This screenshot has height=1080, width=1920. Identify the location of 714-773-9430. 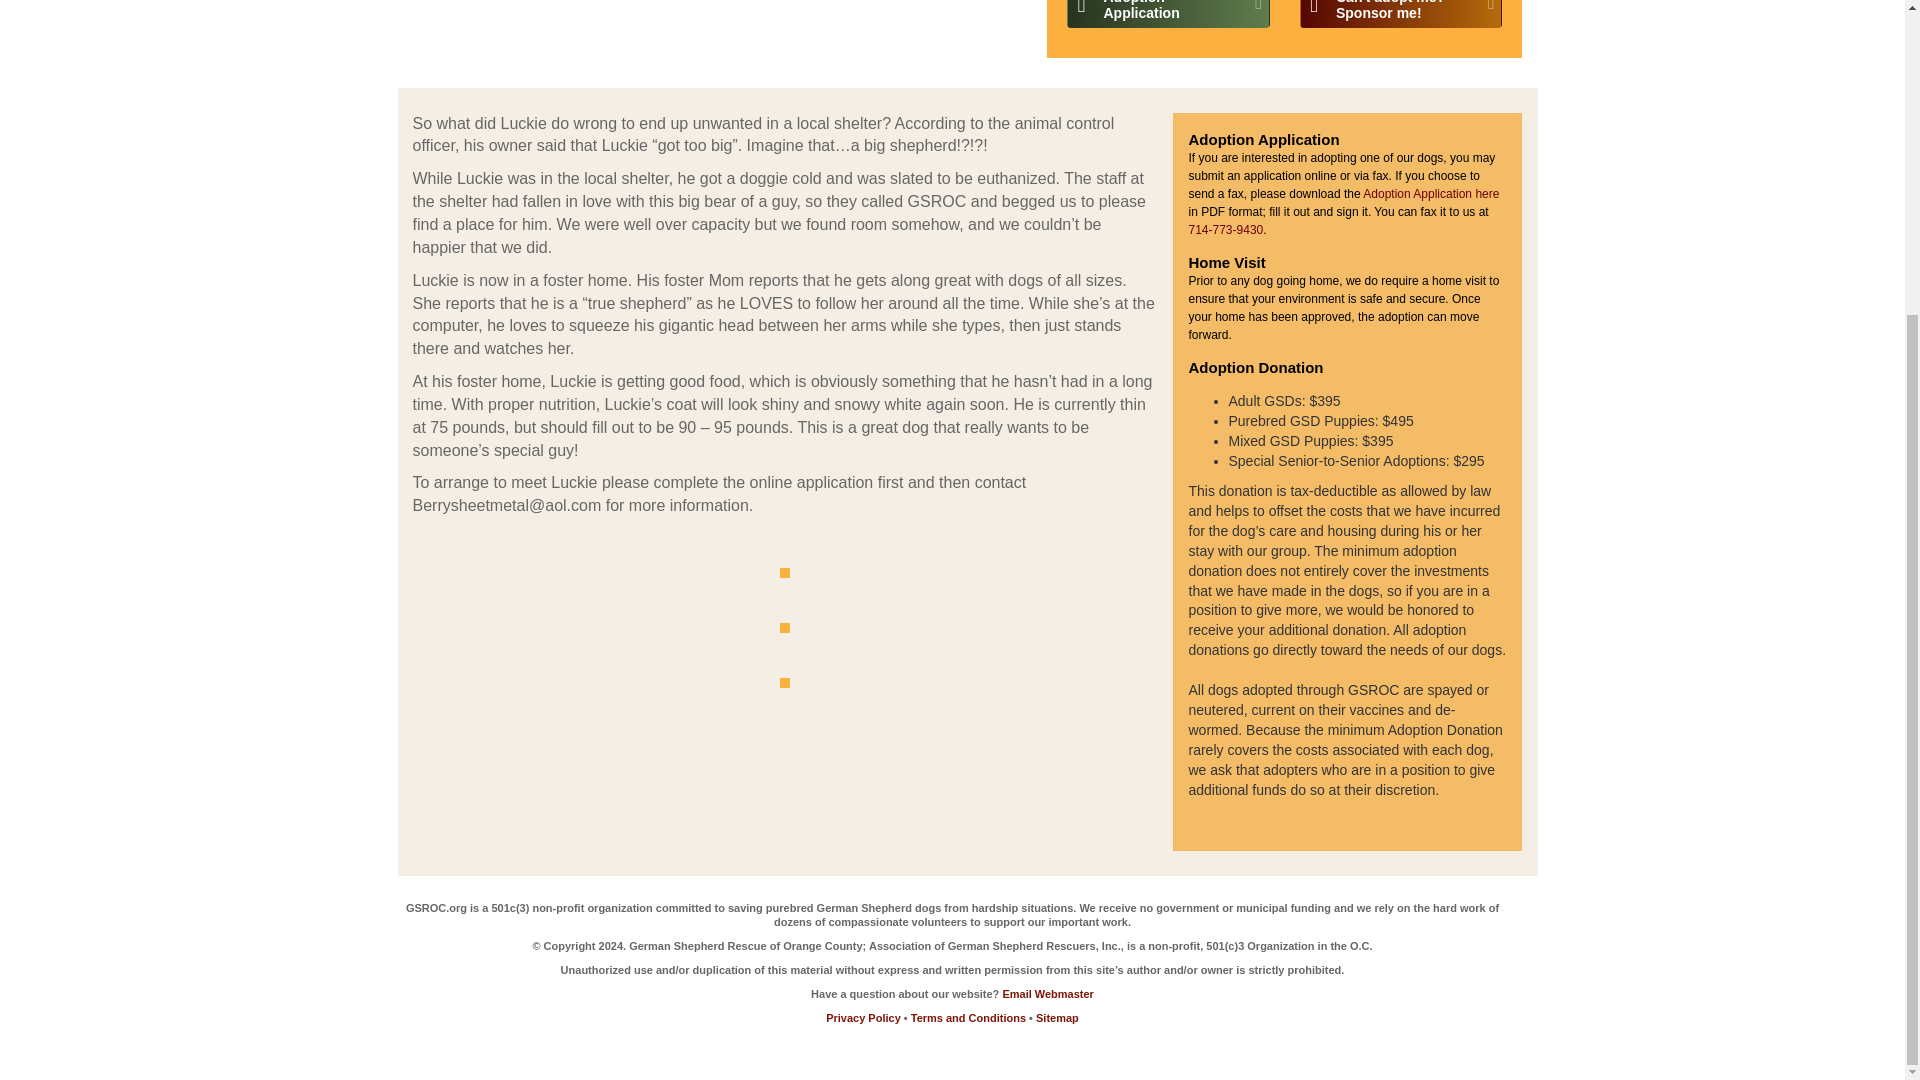
(1226, 229).